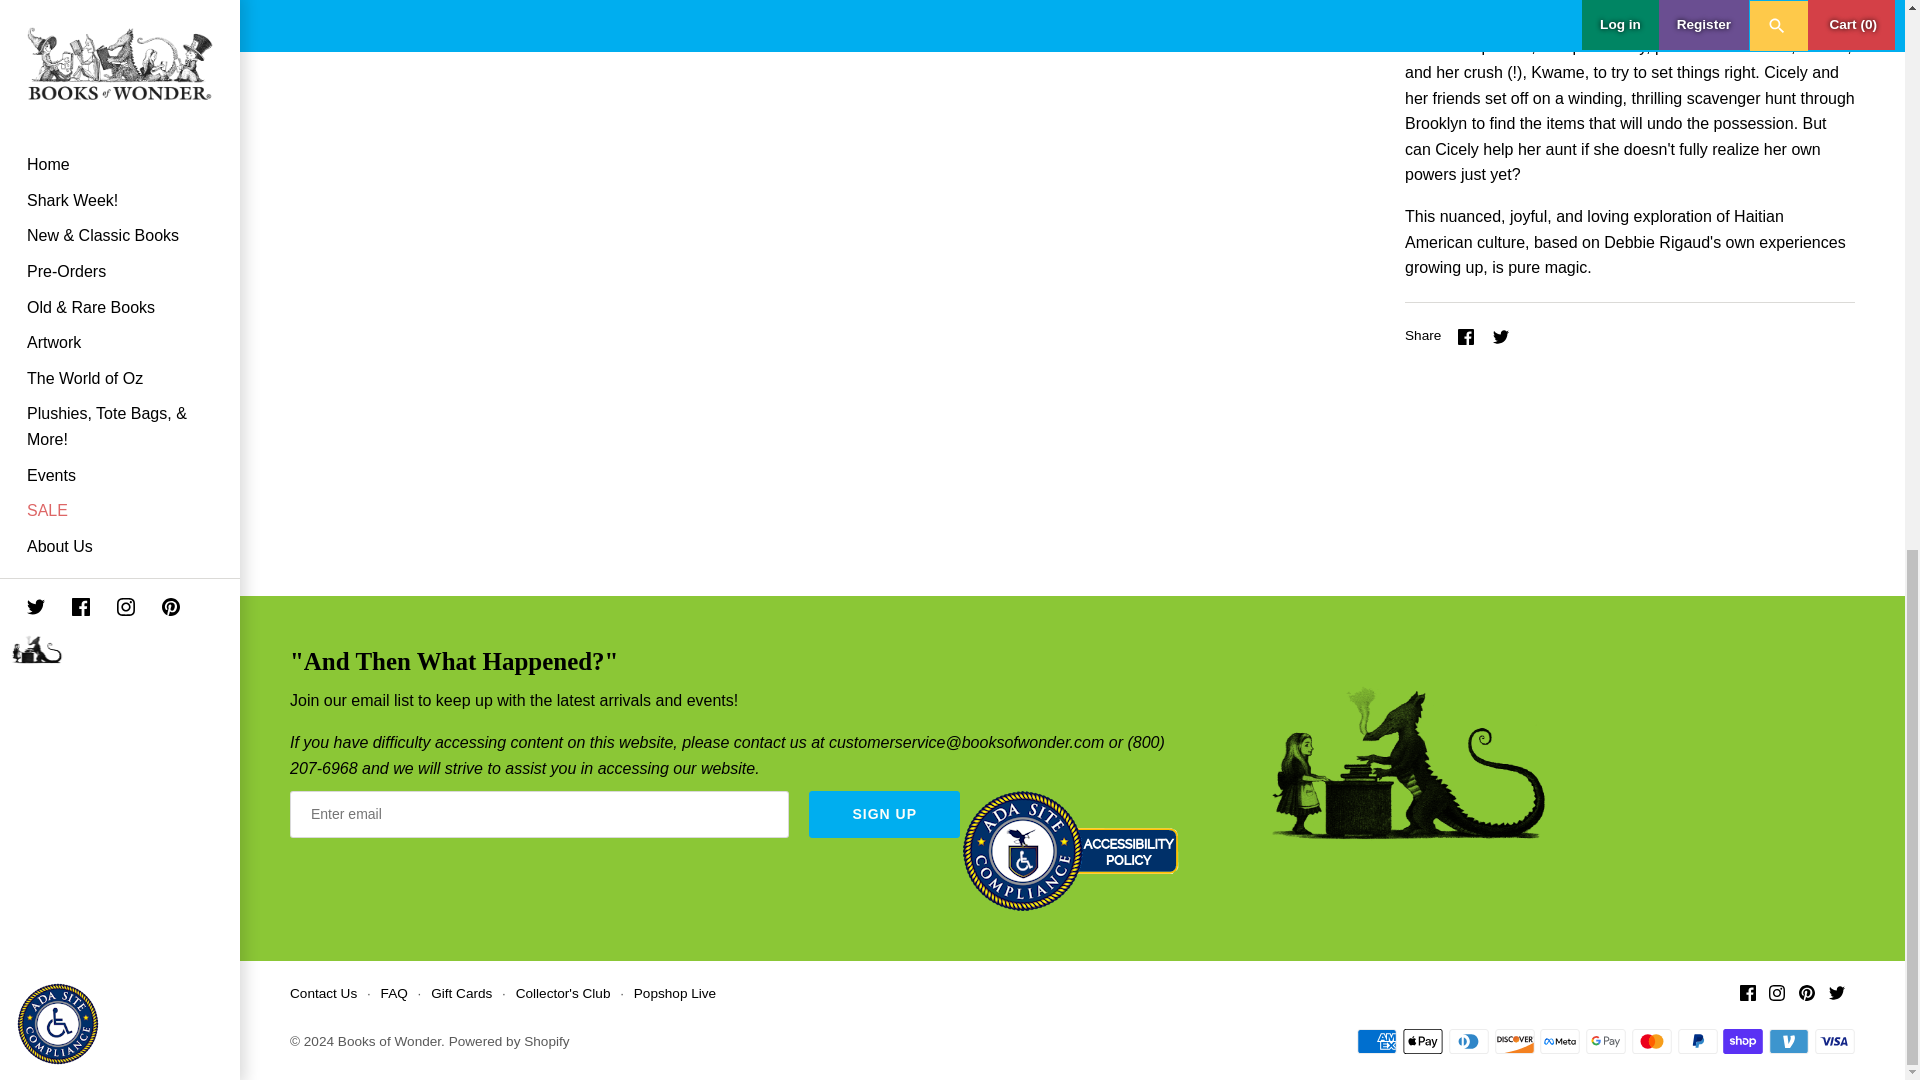 The image size is (1920, 1080). Describe the element at coordinates (1748, 992) in the screenshot. I see `Facebook` at that location.